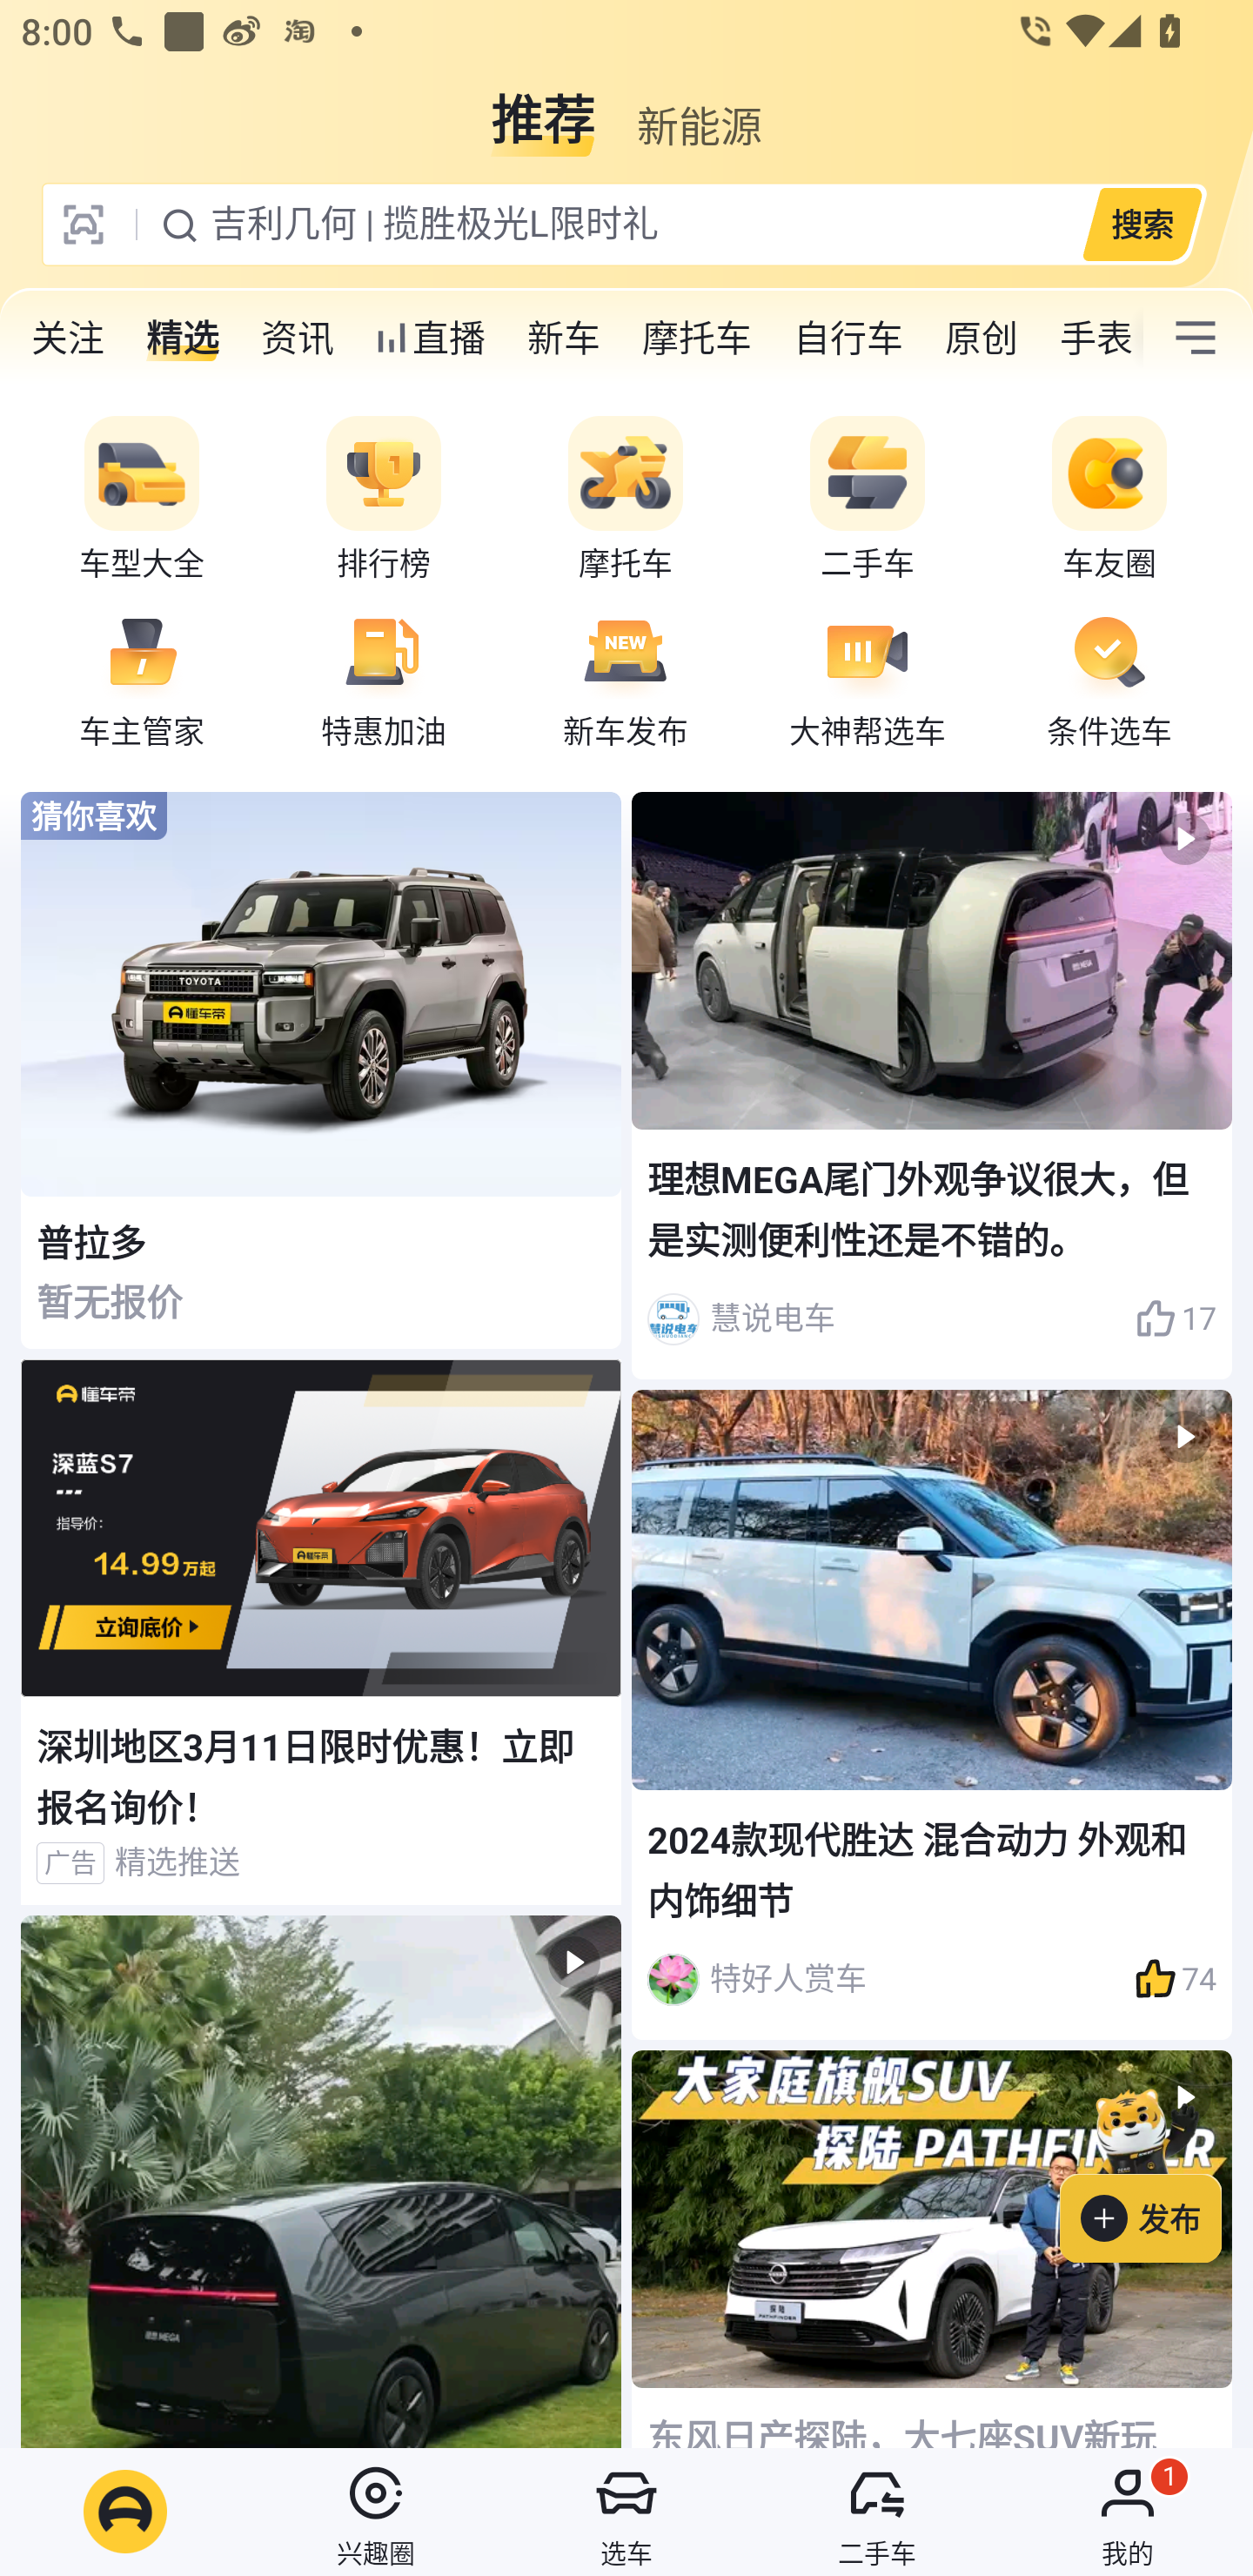 The width and height of the screenshot is (1253, 2576). I want to click on 车主管家, so click(142, 679).